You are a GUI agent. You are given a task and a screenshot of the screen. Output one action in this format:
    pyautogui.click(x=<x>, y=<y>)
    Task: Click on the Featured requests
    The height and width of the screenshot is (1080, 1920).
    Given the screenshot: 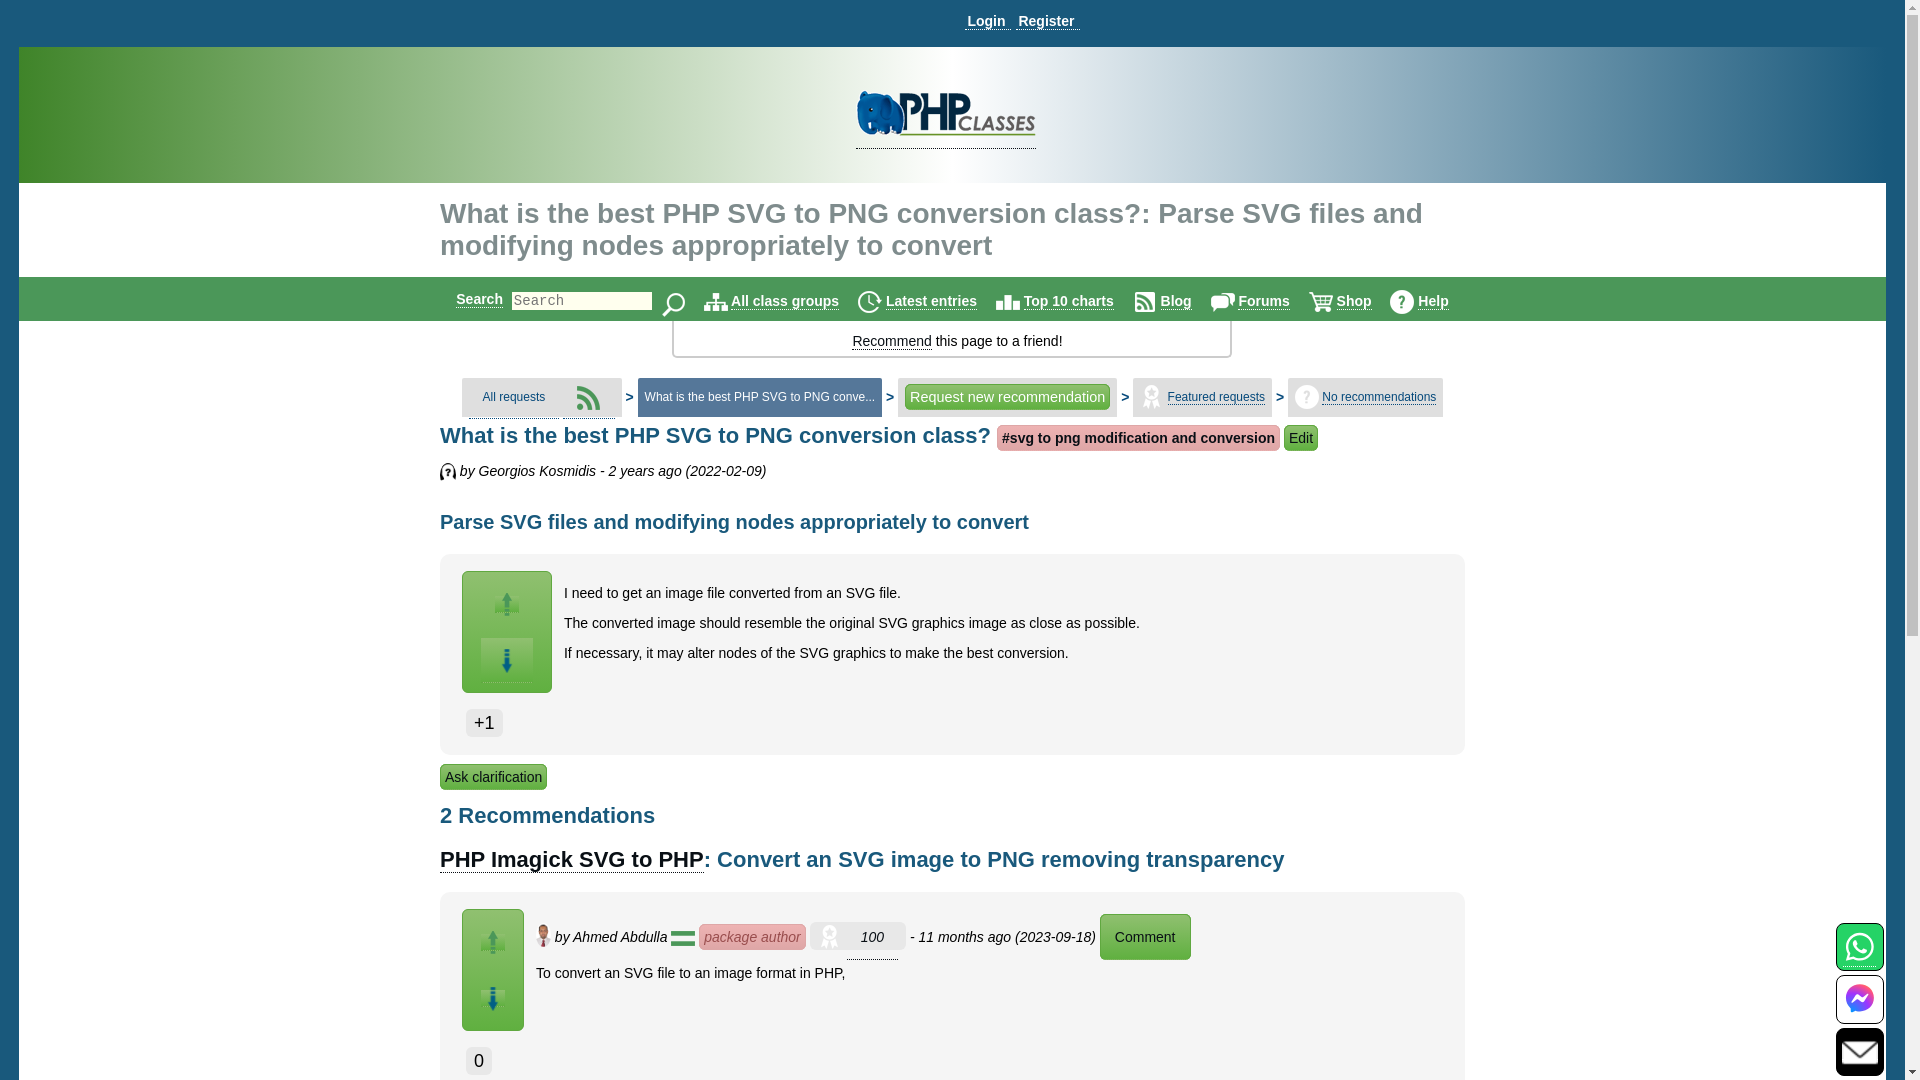 What is the action you would take?
    pyautogui.click(x=1216, y=397)
    